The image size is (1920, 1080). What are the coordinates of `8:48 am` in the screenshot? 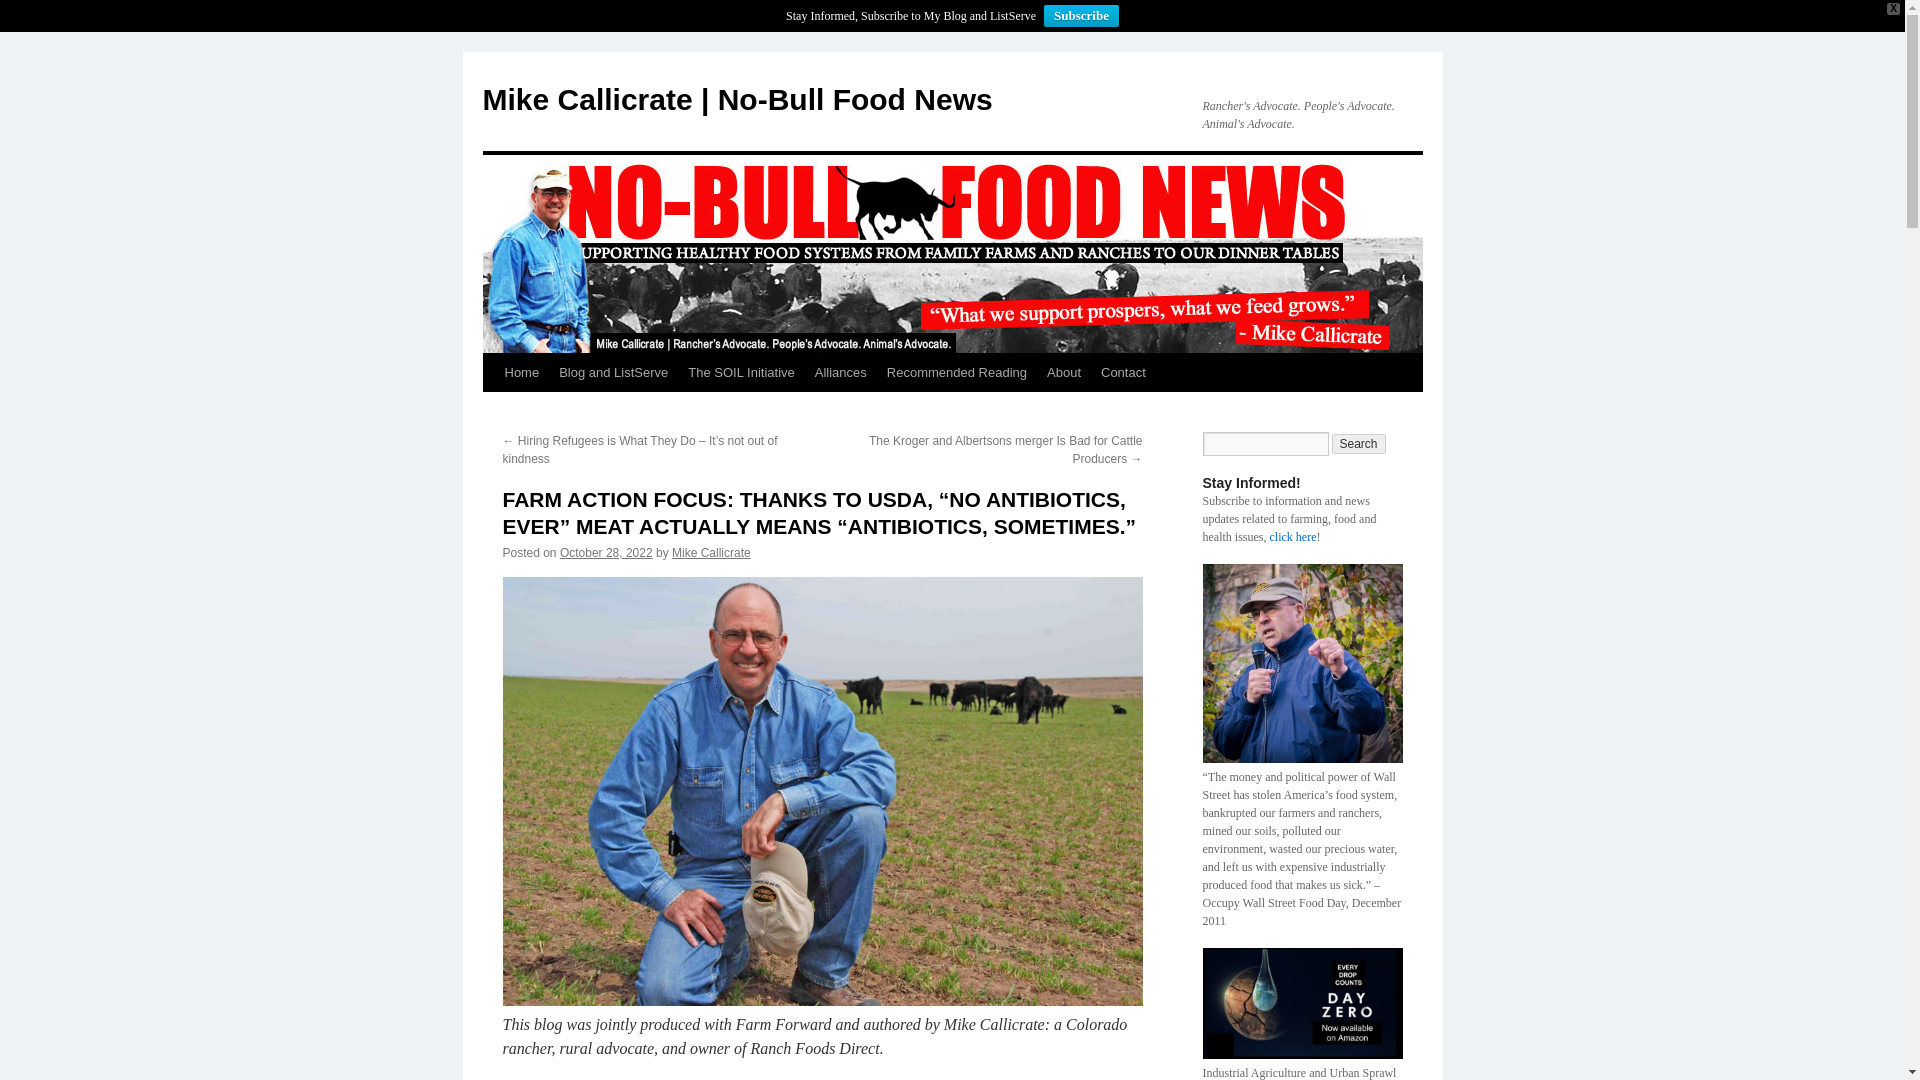 It's located at (606, 553).